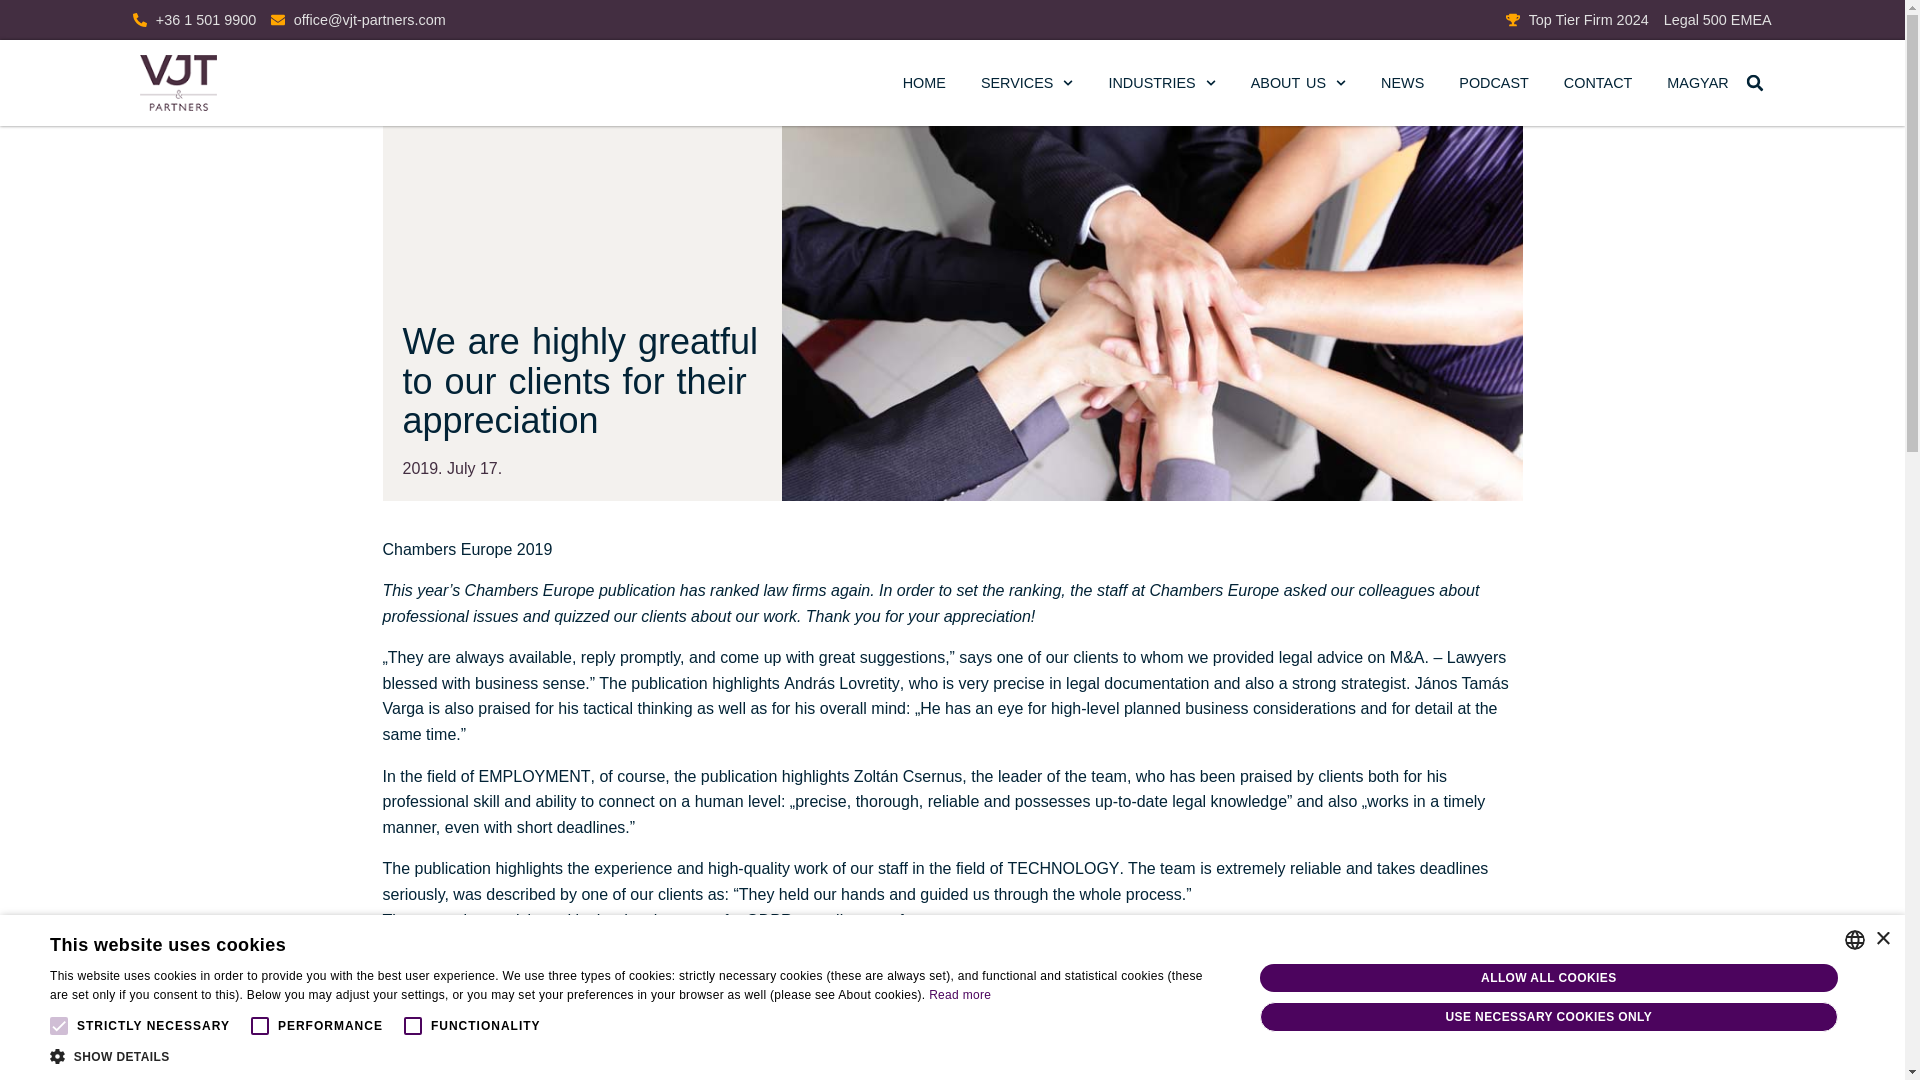  Describe the element at coordinates (1697, 82) in the screenshot. I see `MAGYAR` at that location.